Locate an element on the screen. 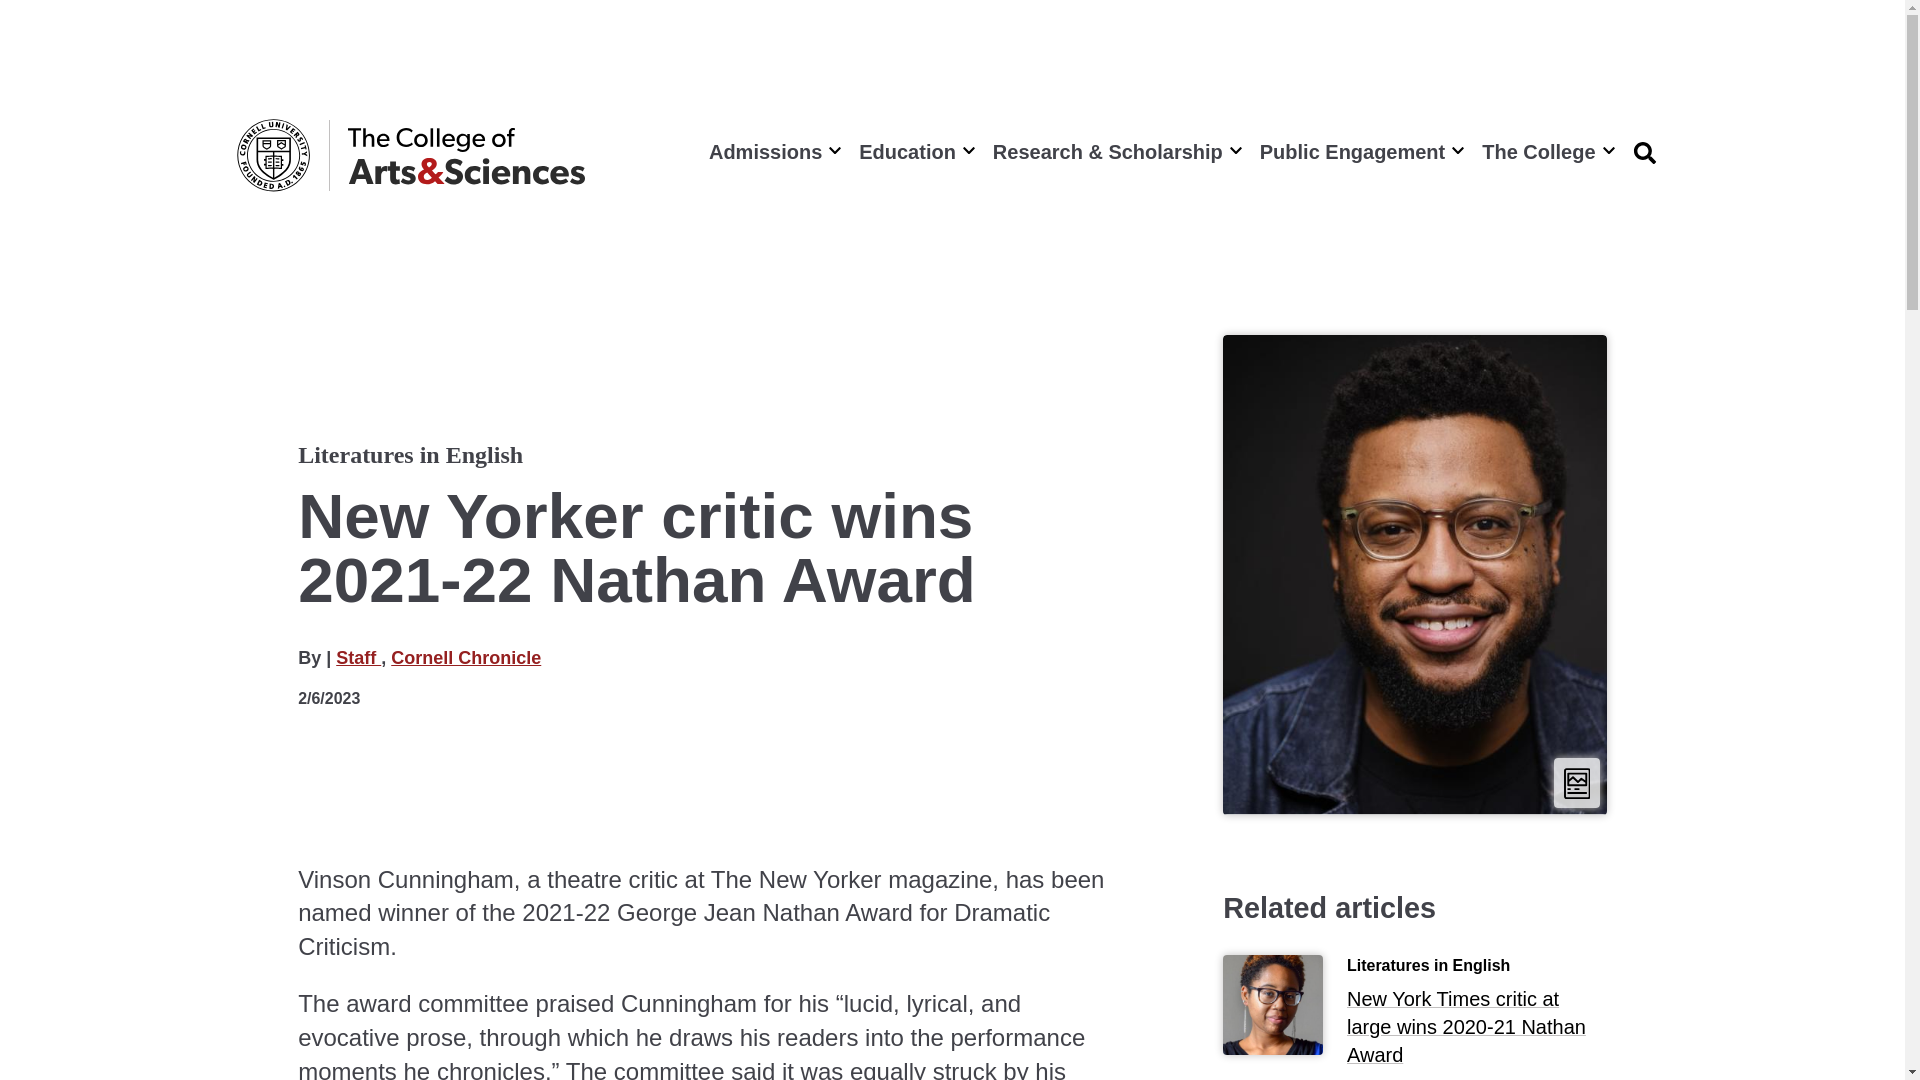 This screenshot has width=1920, height=1080. The College is located at coordinates (1545, 152).